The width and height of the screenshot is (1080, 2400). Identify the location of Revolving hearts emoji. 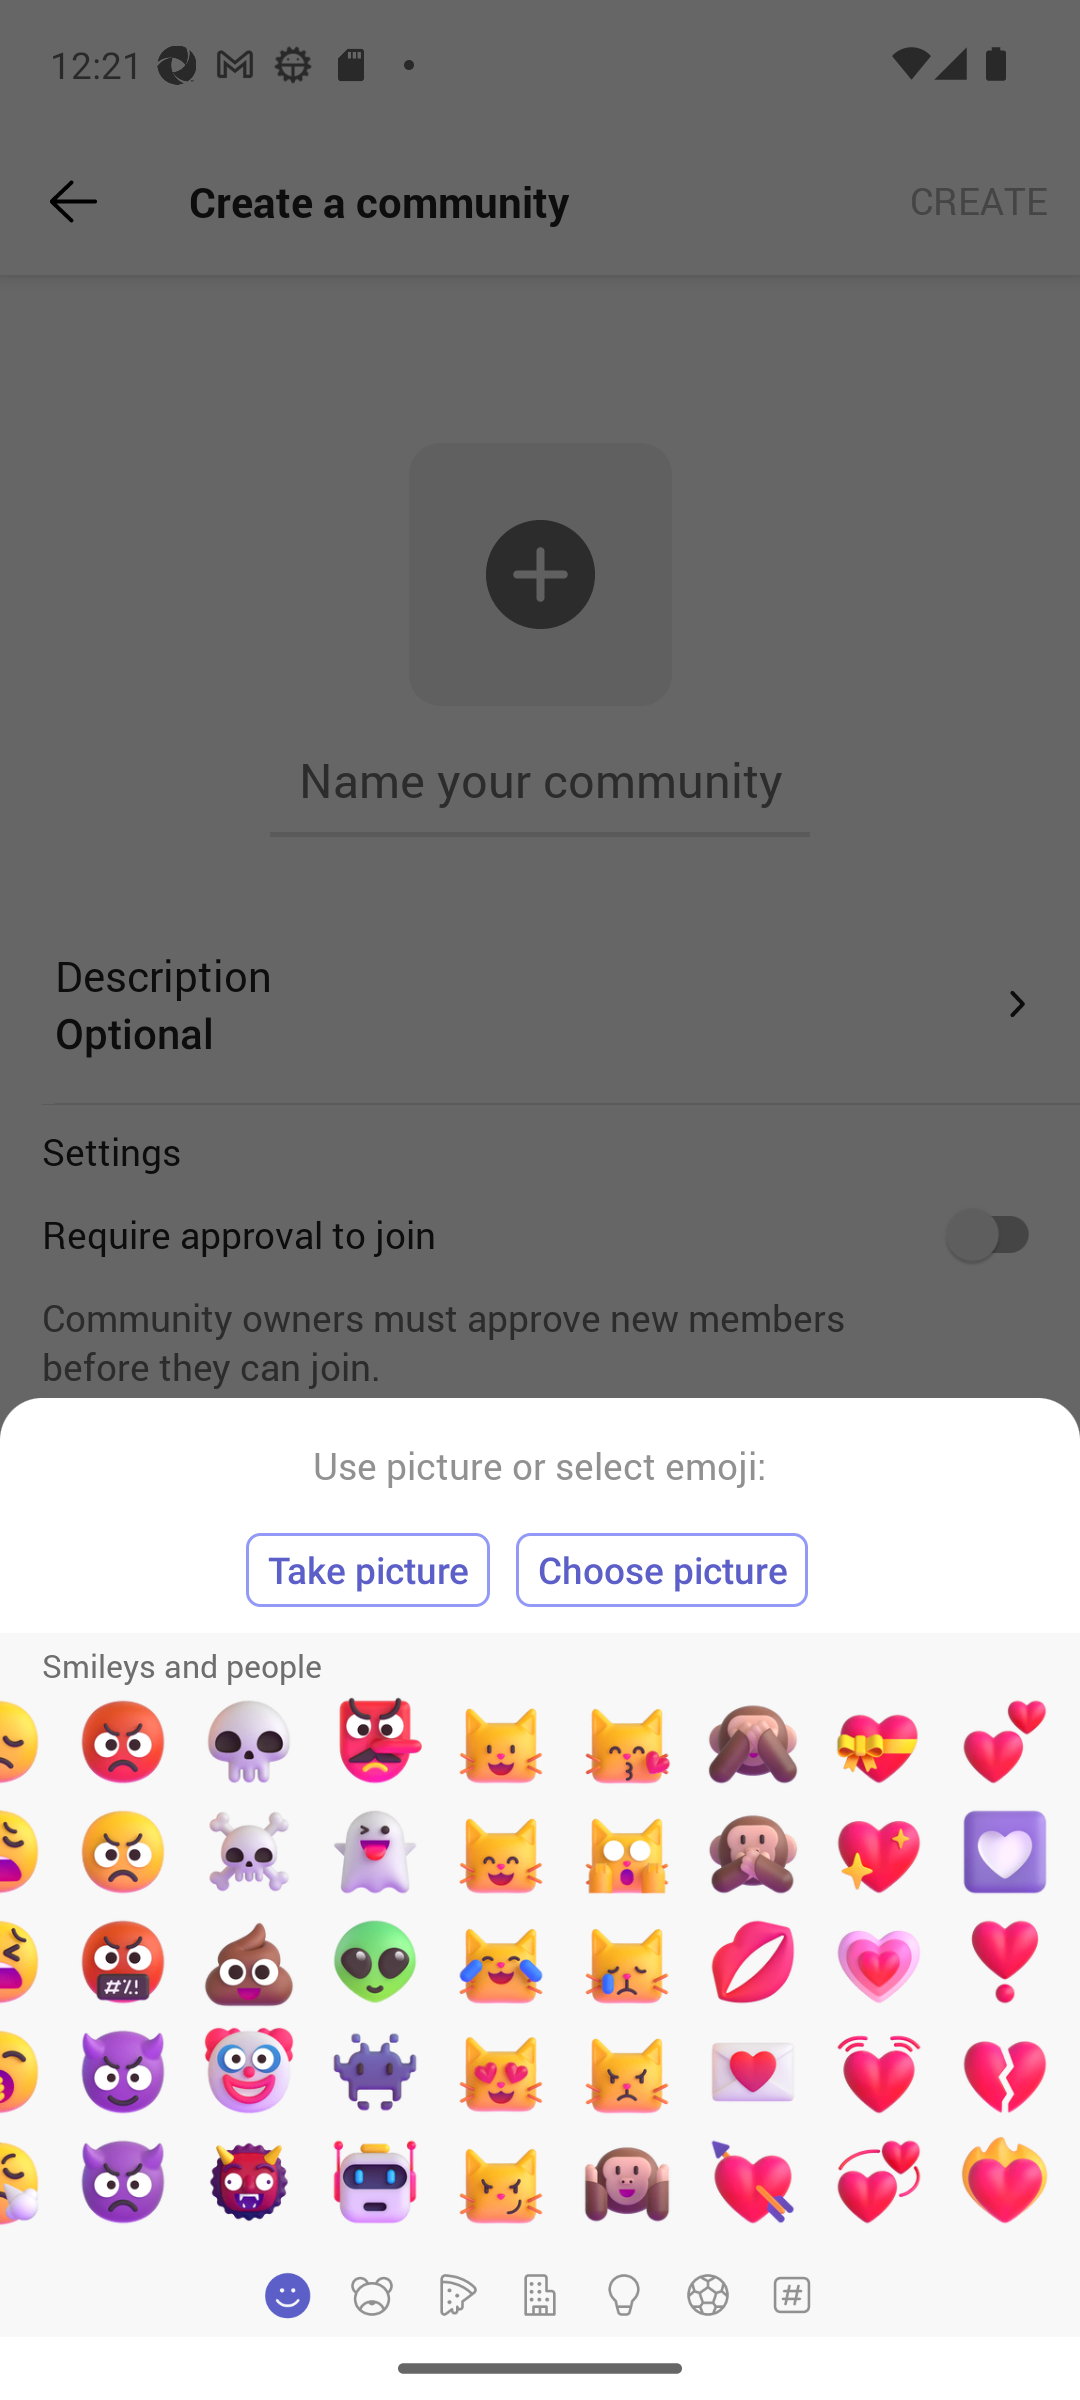
(879, 2181).